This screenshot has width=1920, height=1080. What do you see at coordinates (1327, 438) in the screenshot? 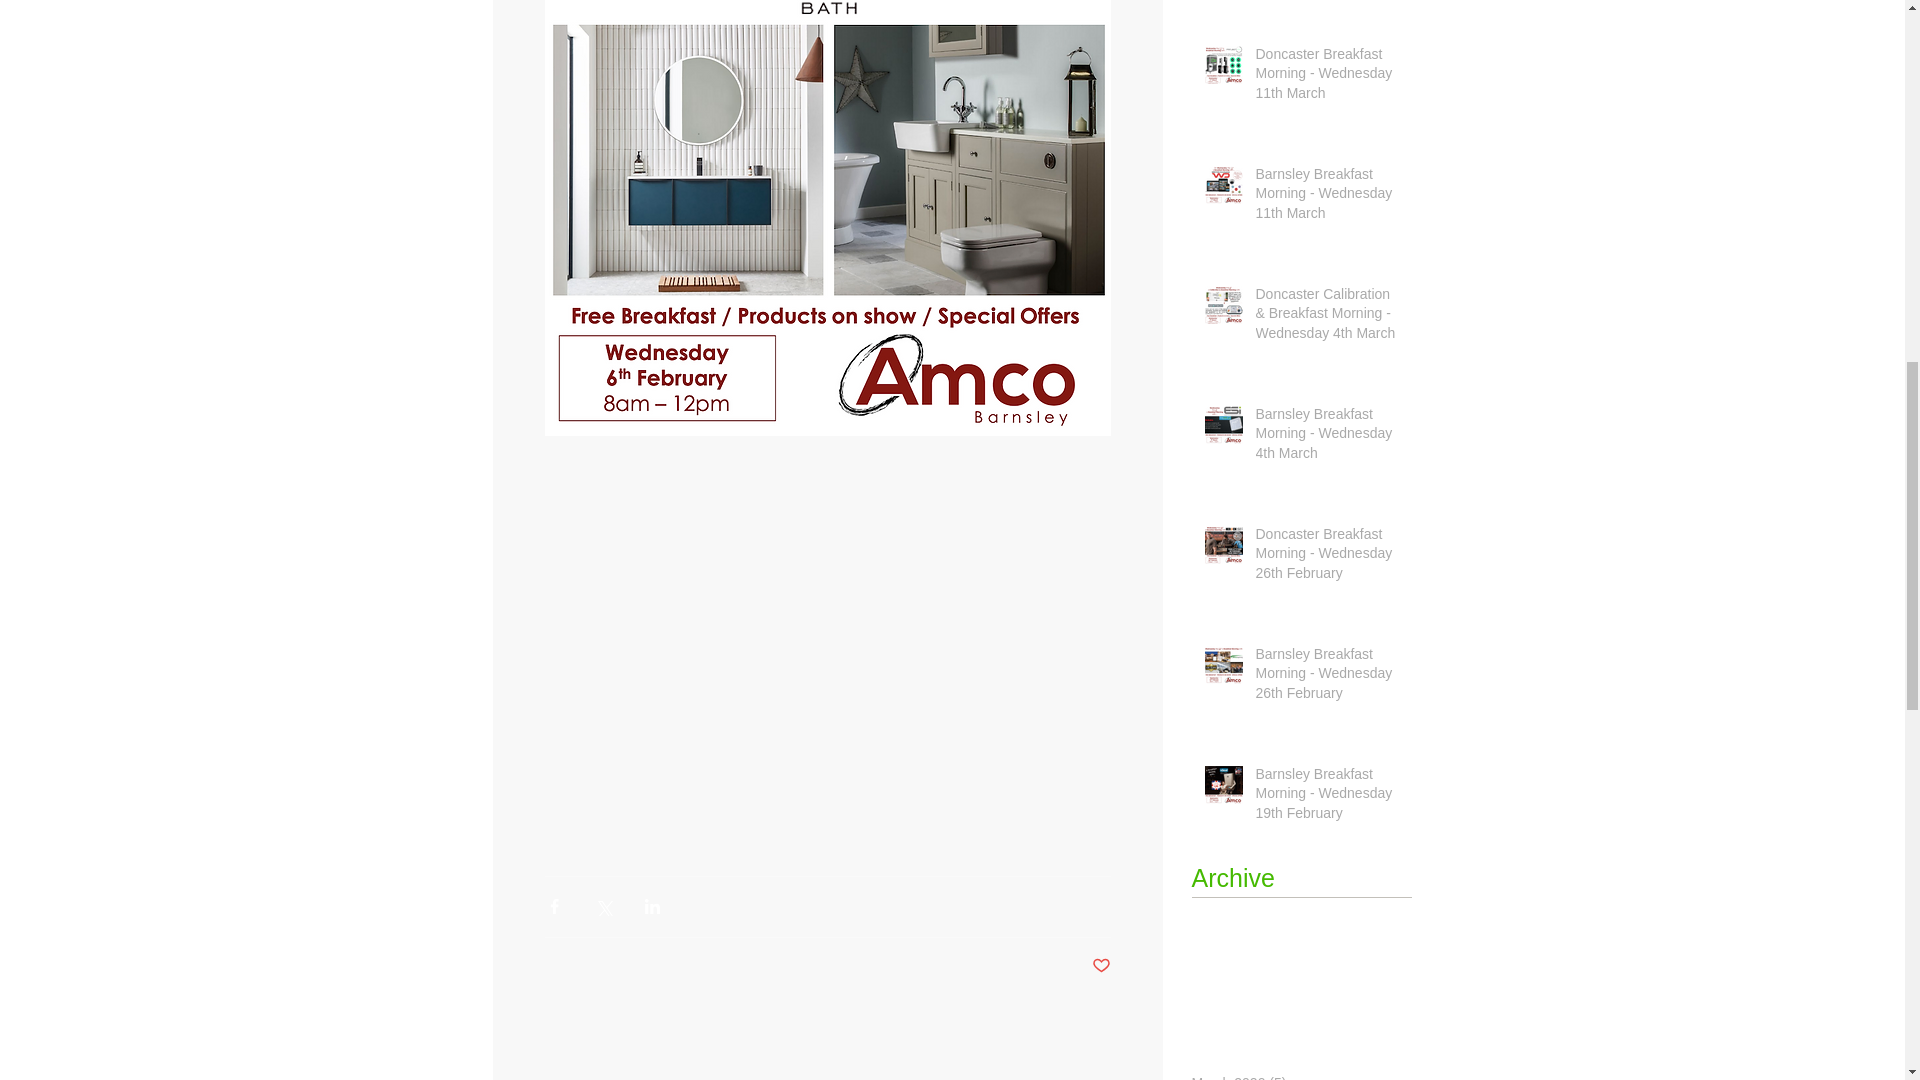
I see `Barnsley Breakfast Morning - Wednesday 4th March` at bounding box center [1327, 438].